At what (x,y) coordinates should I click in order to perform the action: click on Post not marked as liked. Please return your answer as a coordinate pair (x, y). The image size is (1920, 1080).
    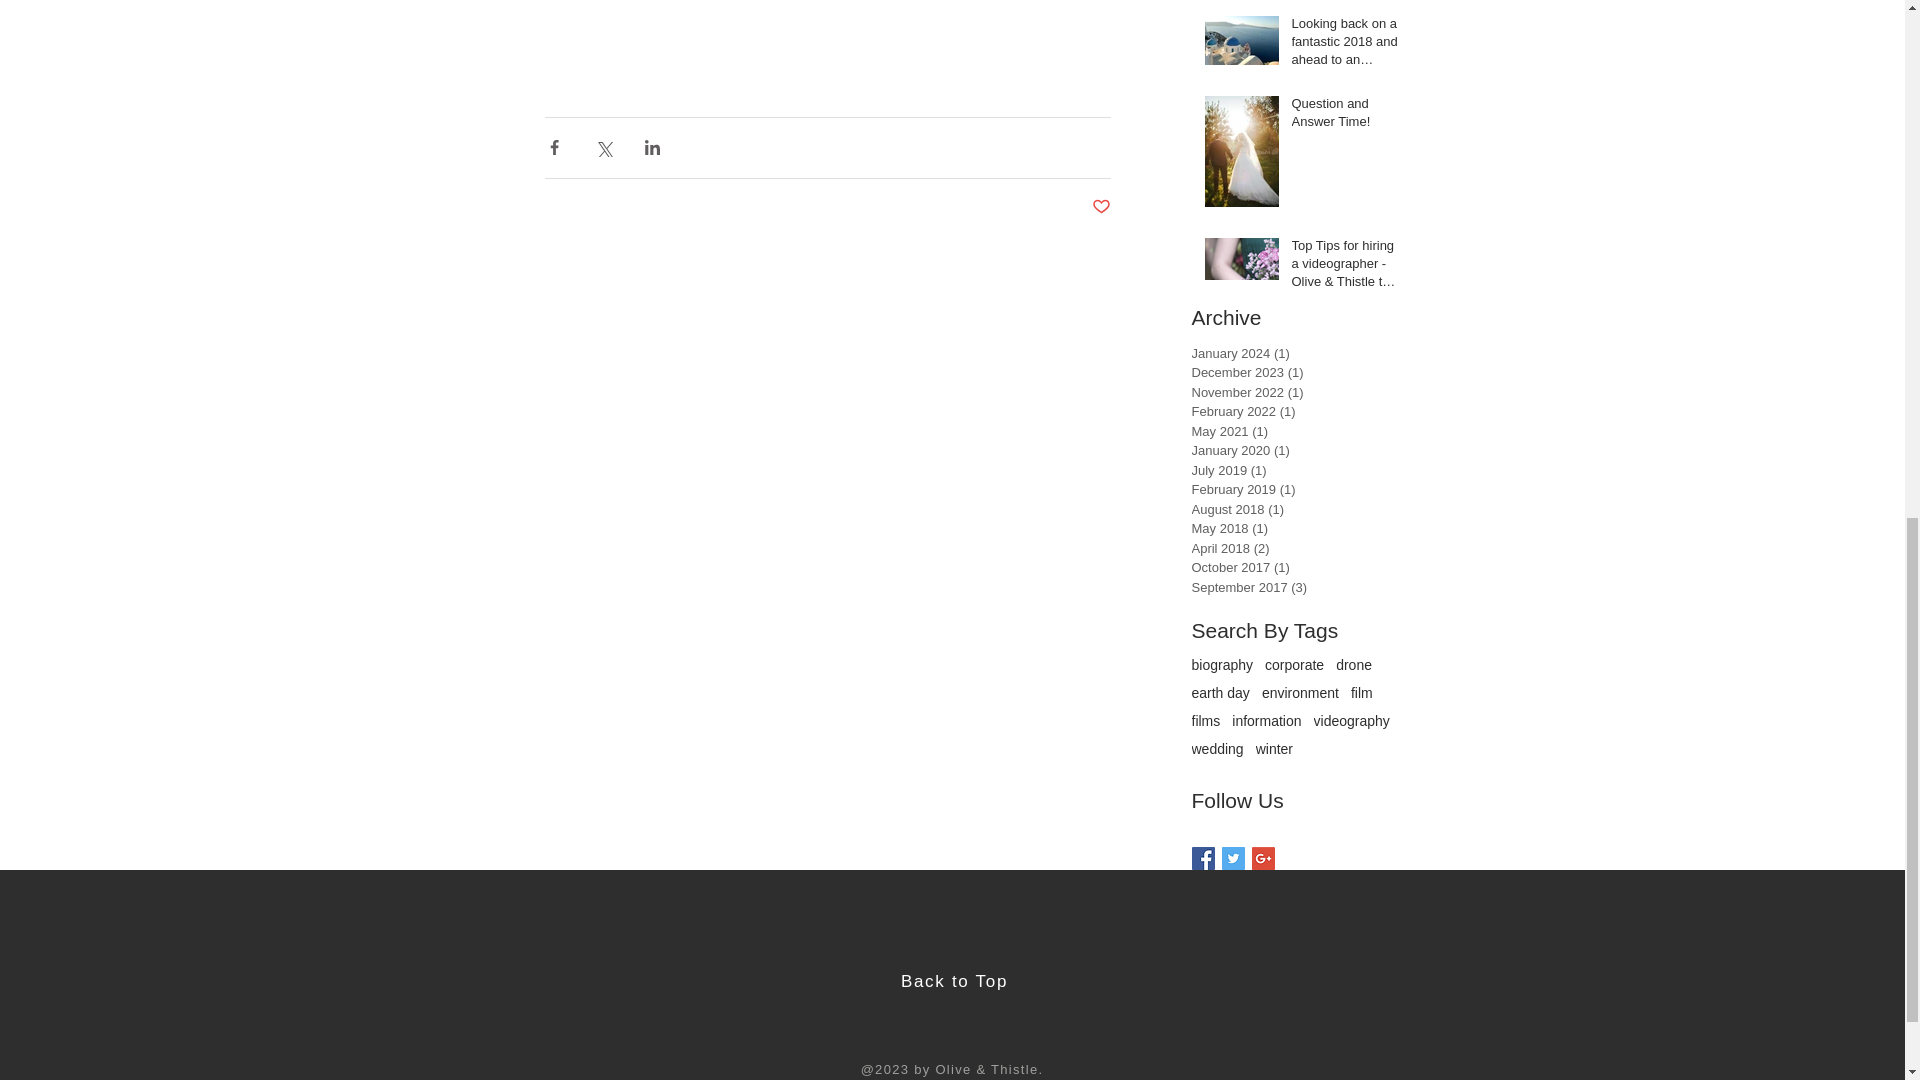
    Looking at the image, I should click on (1102, 207).